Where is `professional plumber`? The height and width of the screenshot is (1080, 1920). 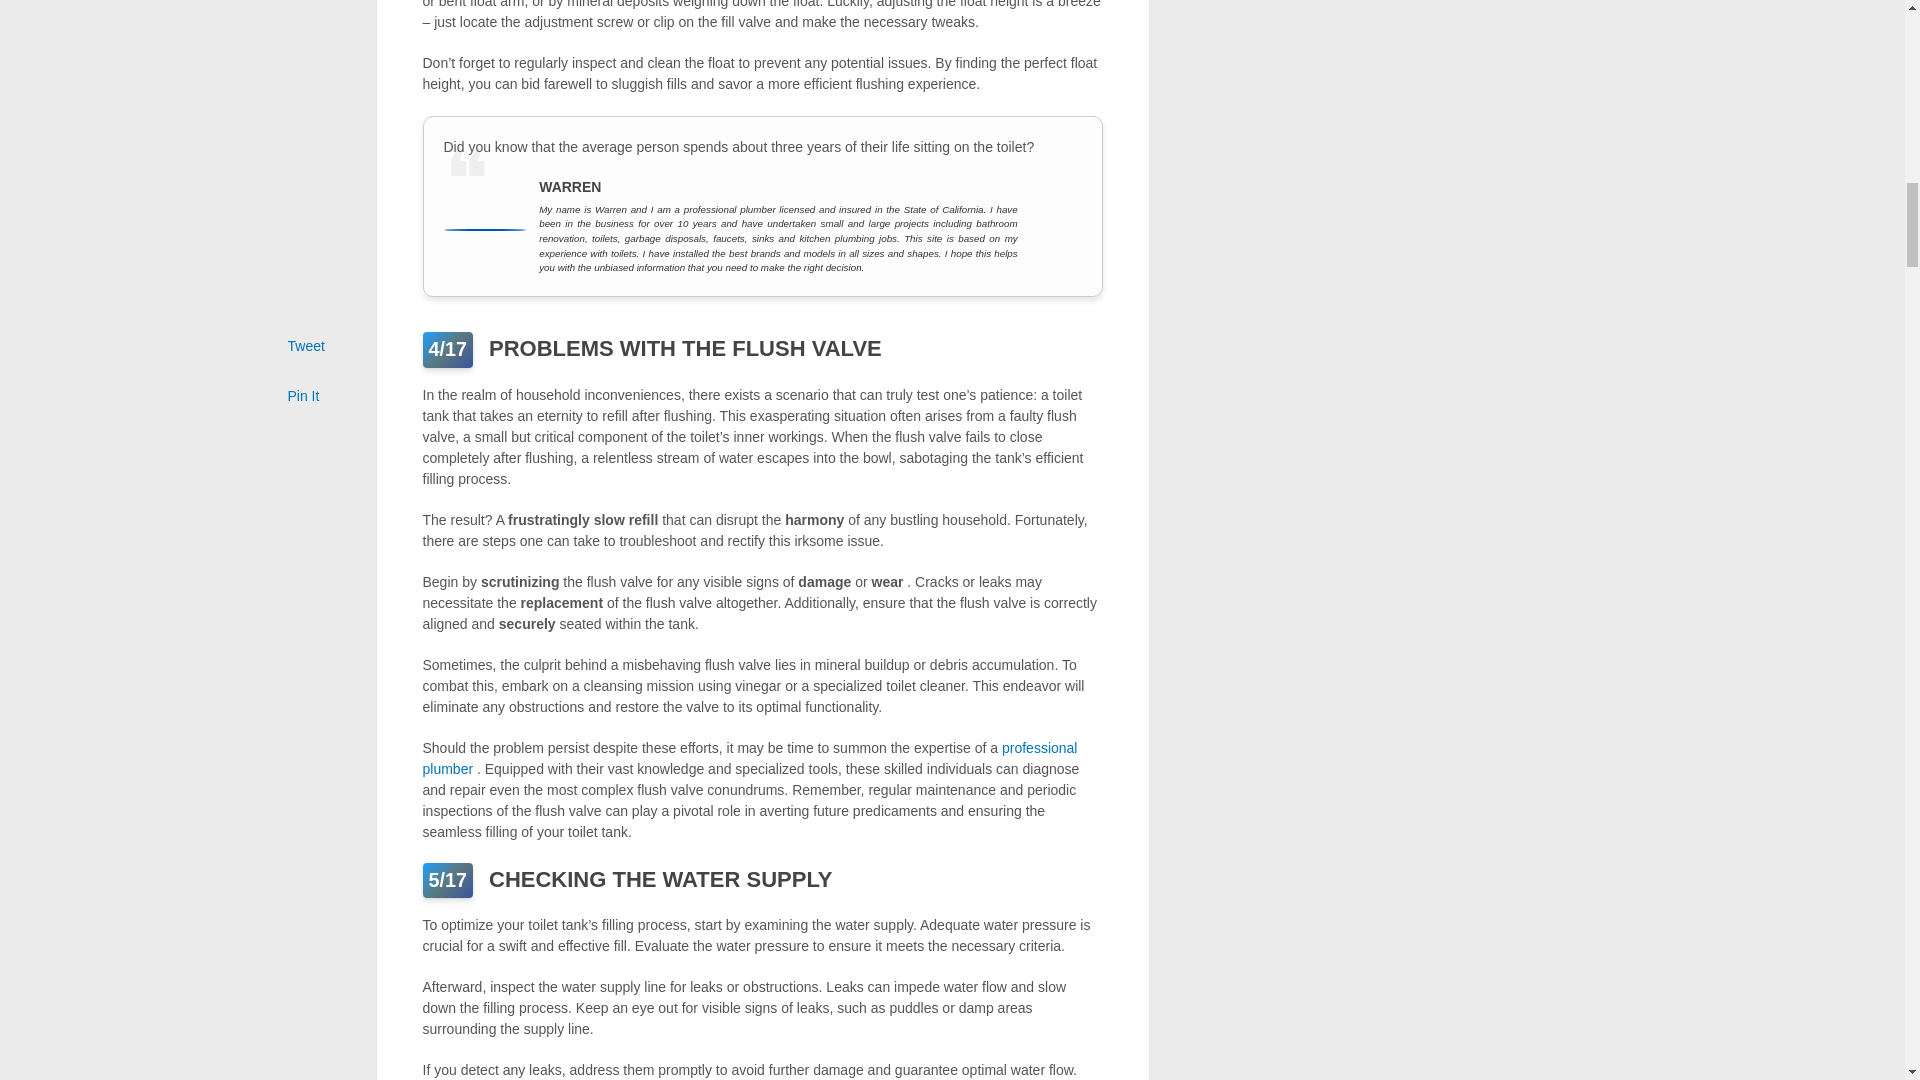
professional plumber is located at coordinates (750, 758).